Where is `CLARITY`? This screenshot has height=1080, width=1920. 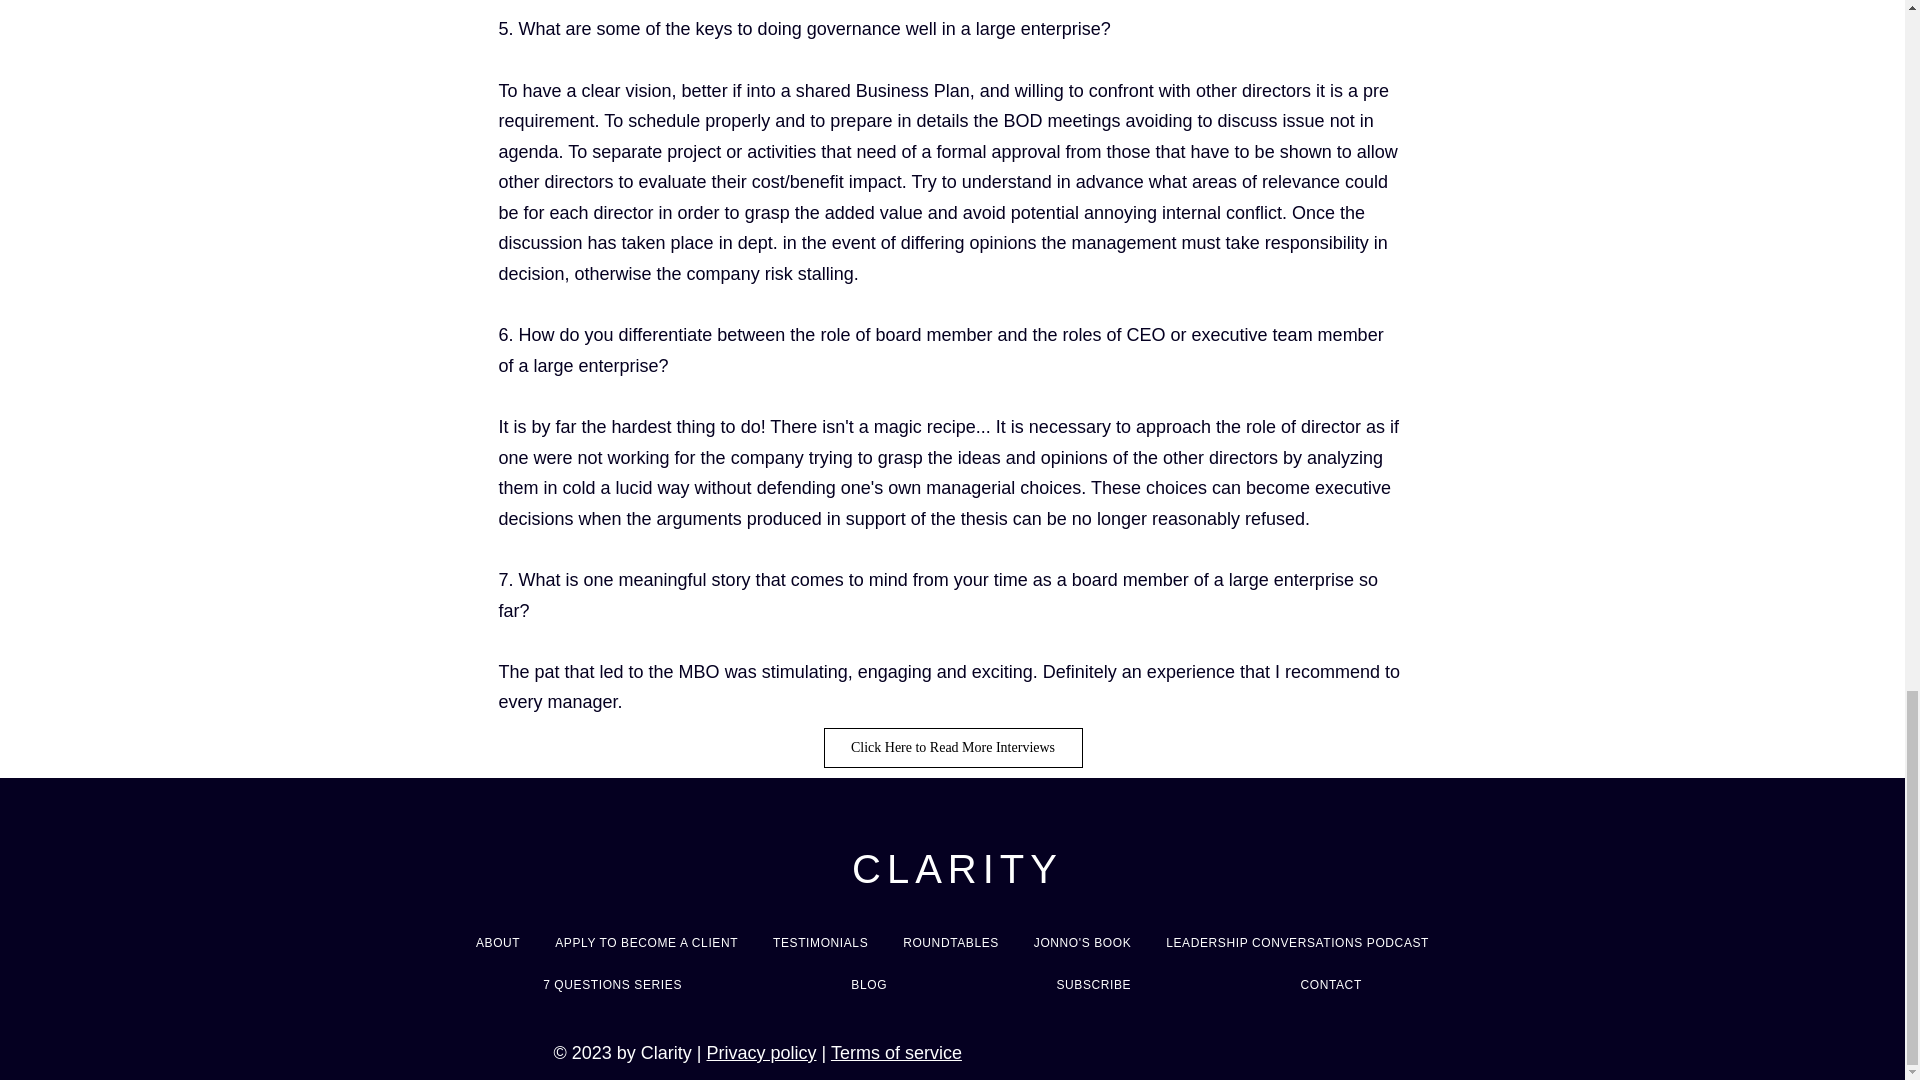 CLARITY is located at coordinates (958, 868).